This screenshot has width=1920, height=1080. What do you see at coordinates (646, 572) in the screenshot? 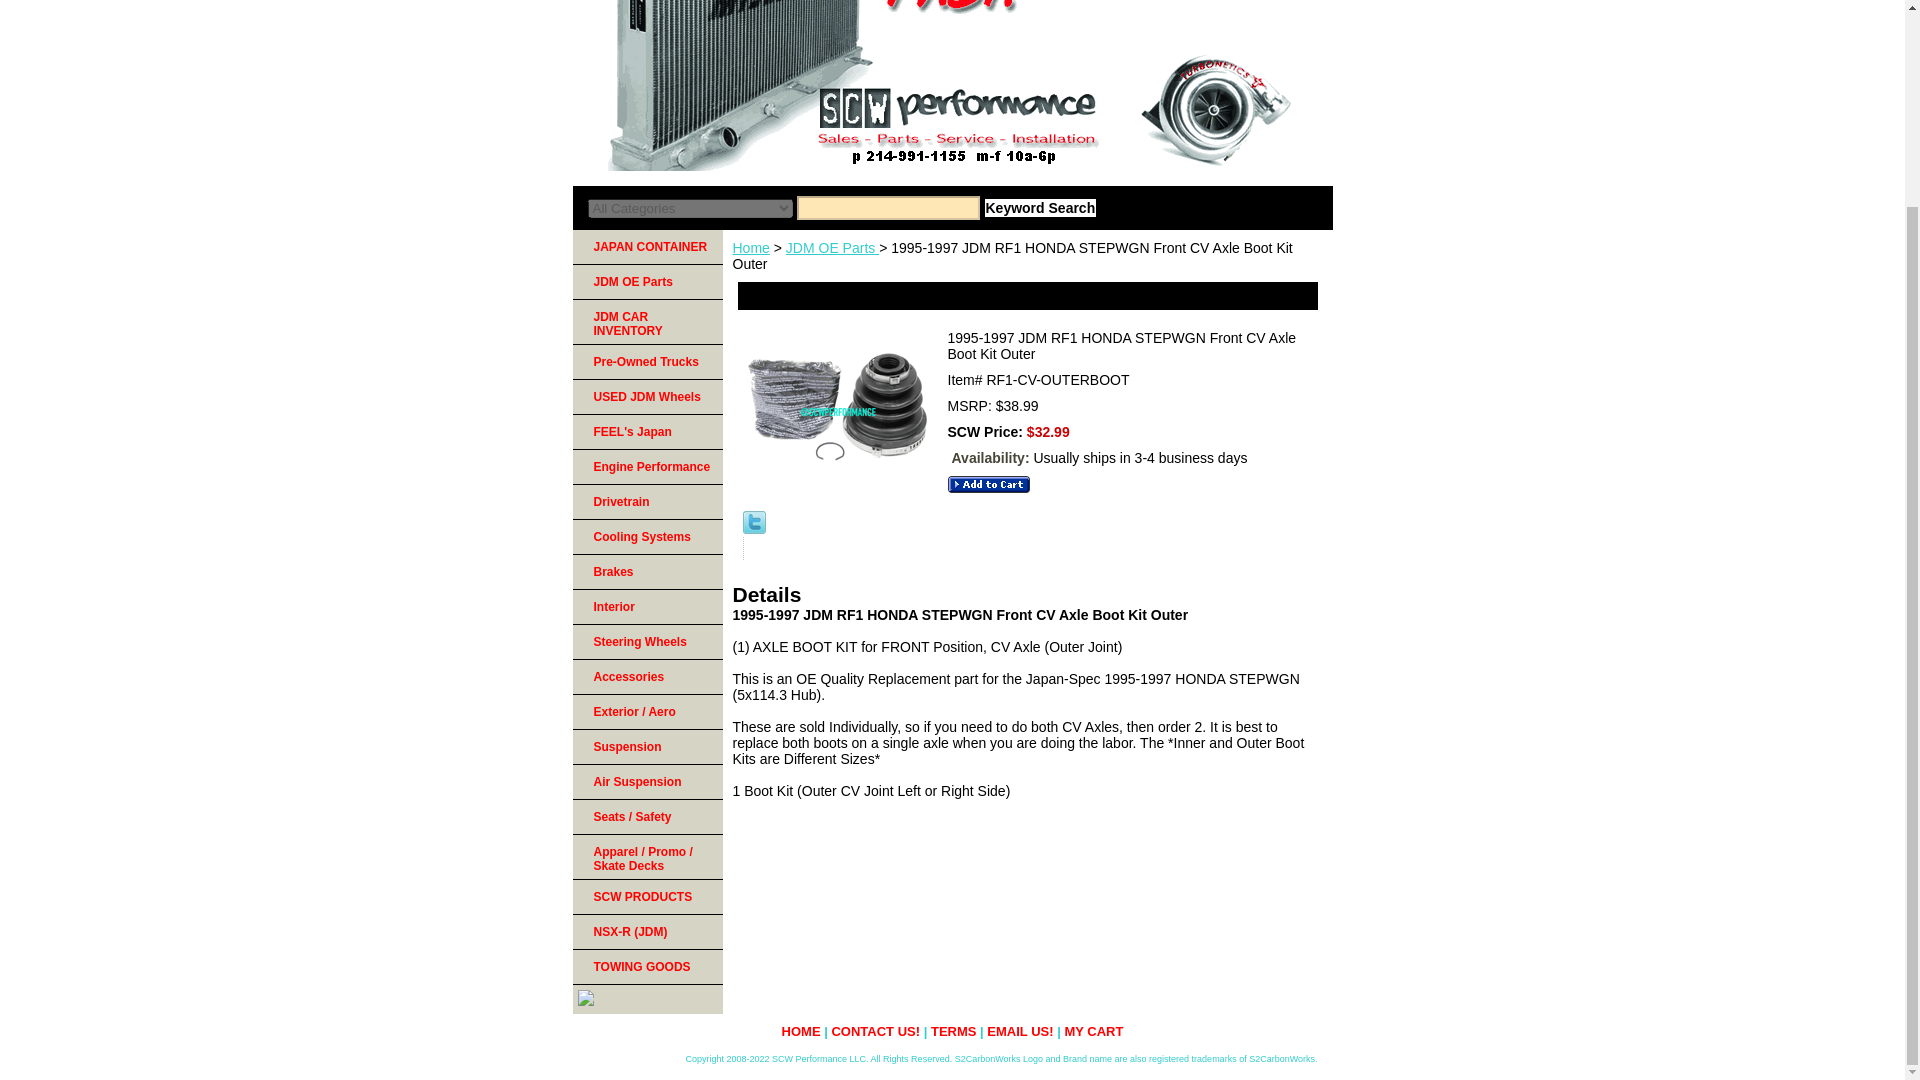
I see `Brakes` at bounding box center [646, 572].